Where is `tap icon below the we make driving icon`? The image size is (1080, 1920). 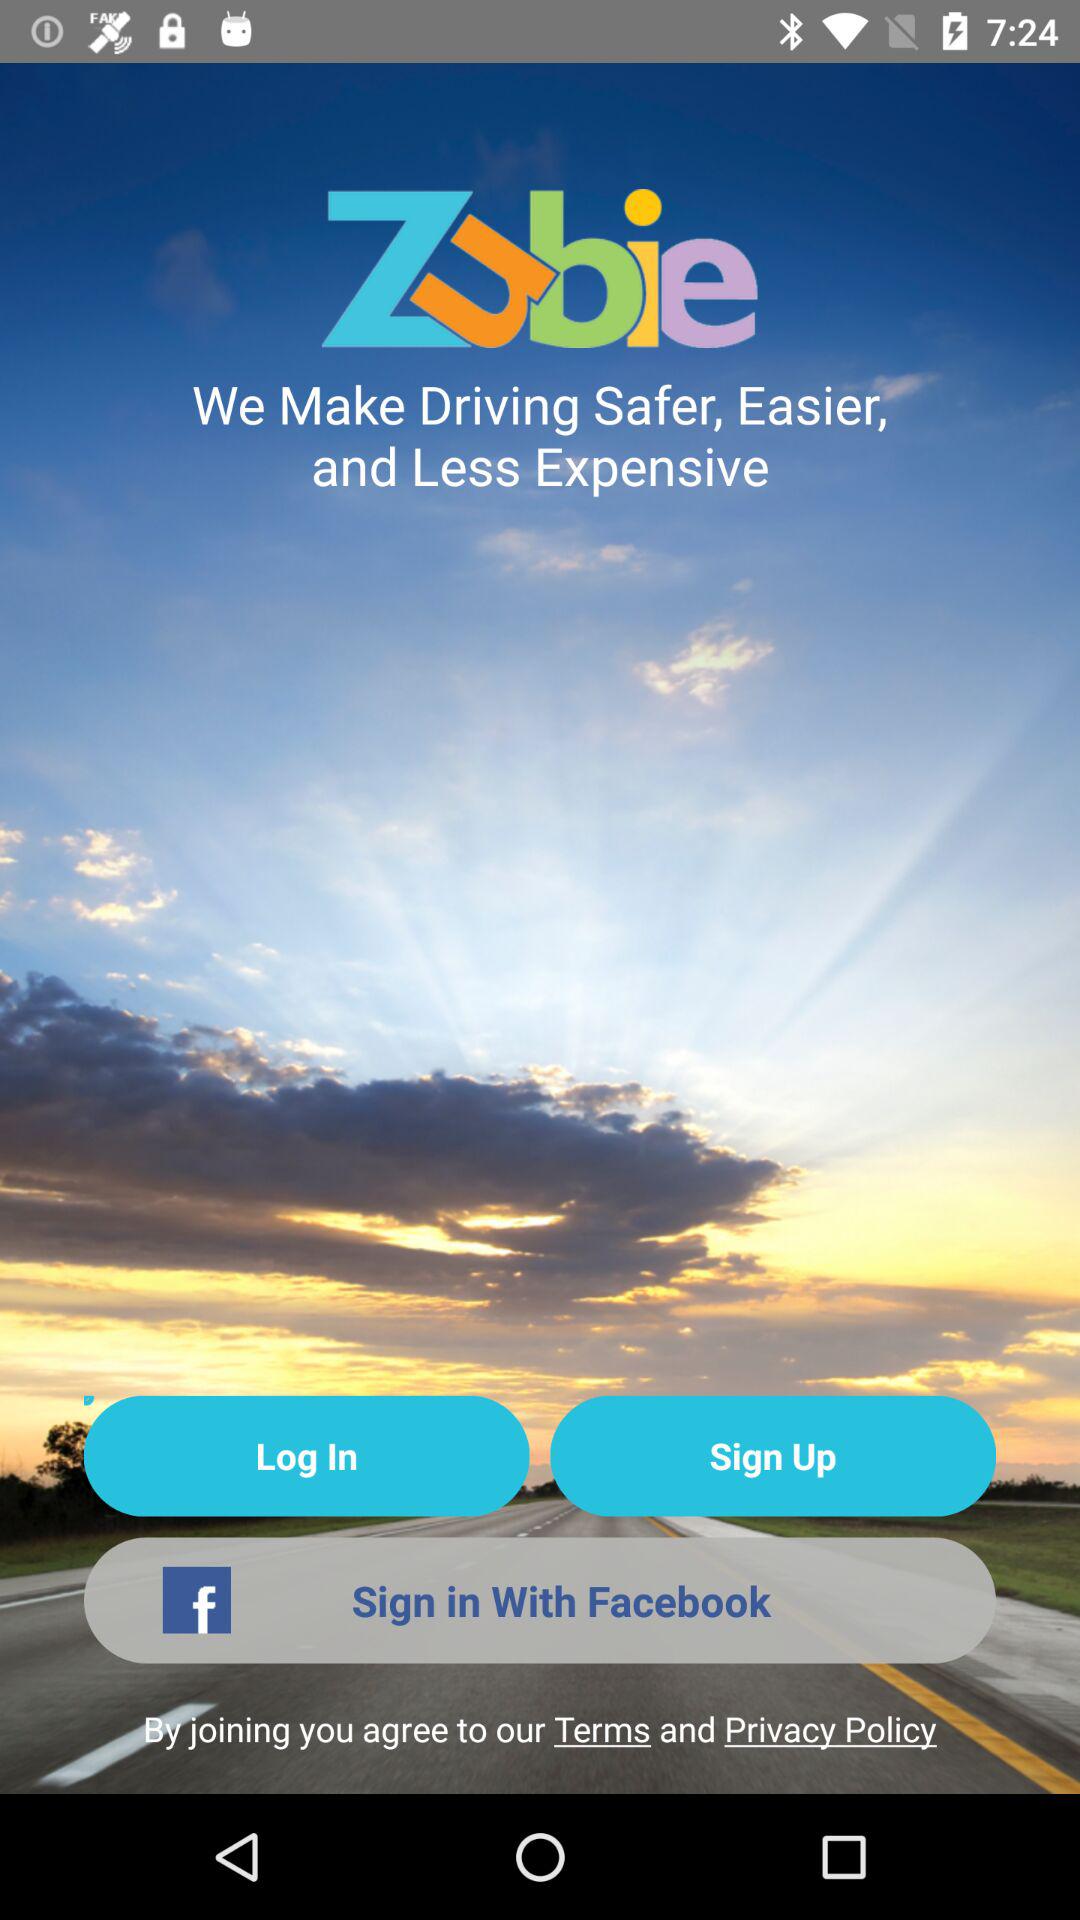
tap icon below the we make driving icon is located at coordinates (772, 1456).